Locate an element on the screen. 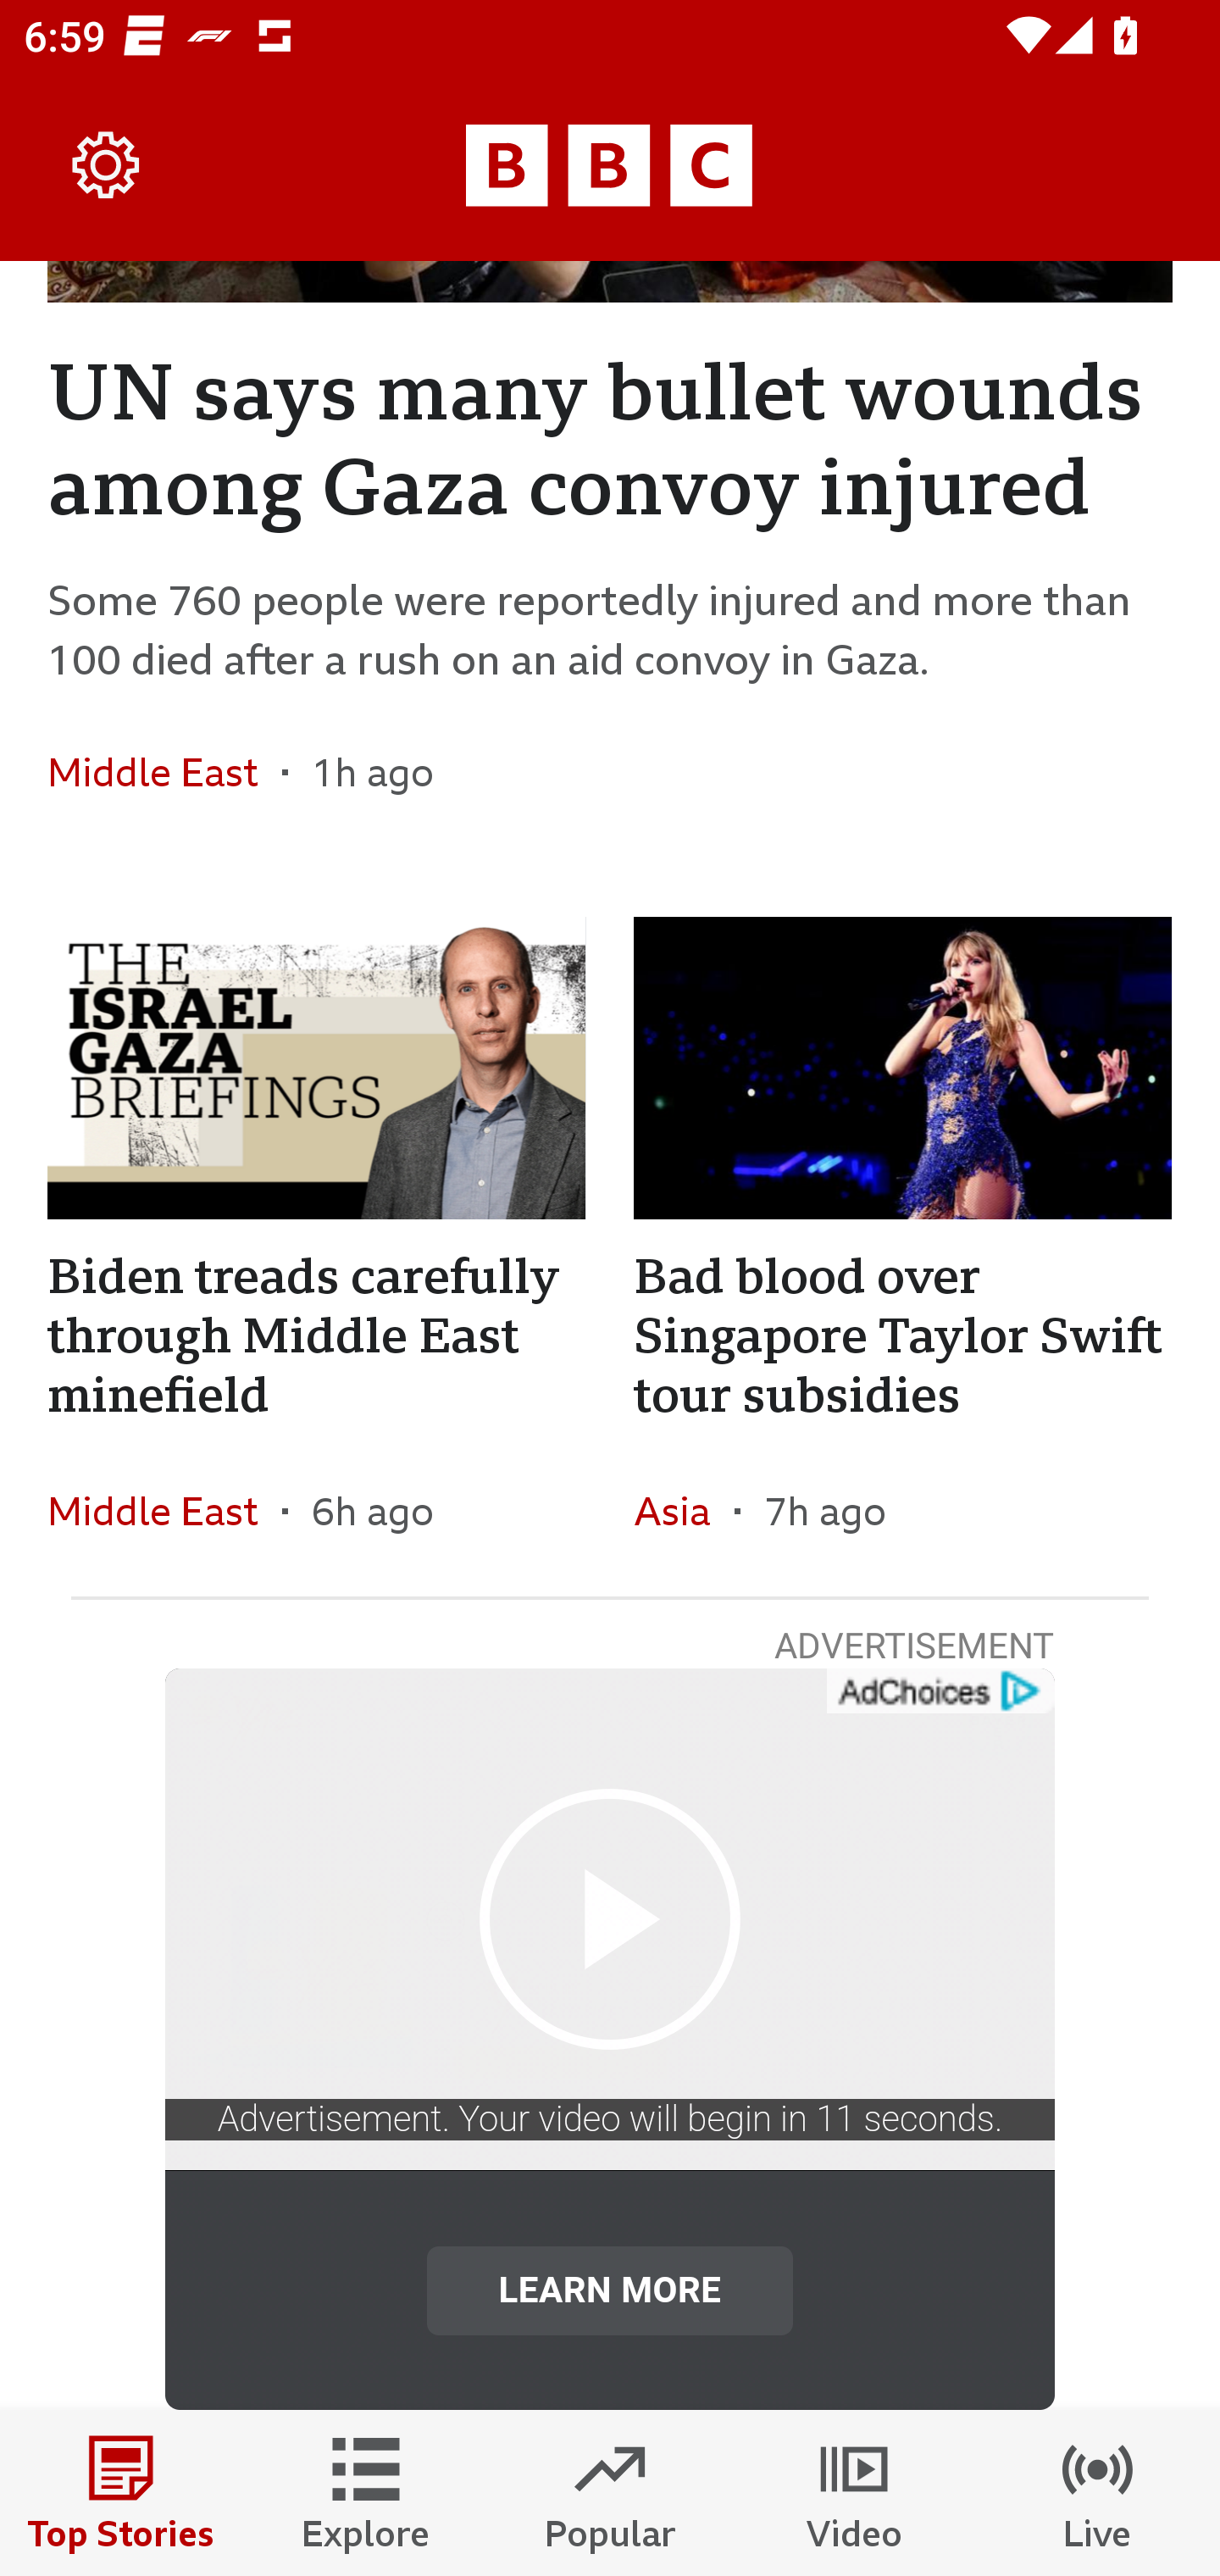 Image resolution: width=1220 pixels, height=2576 pixels. Explore is located at coordinates (366, 2493).